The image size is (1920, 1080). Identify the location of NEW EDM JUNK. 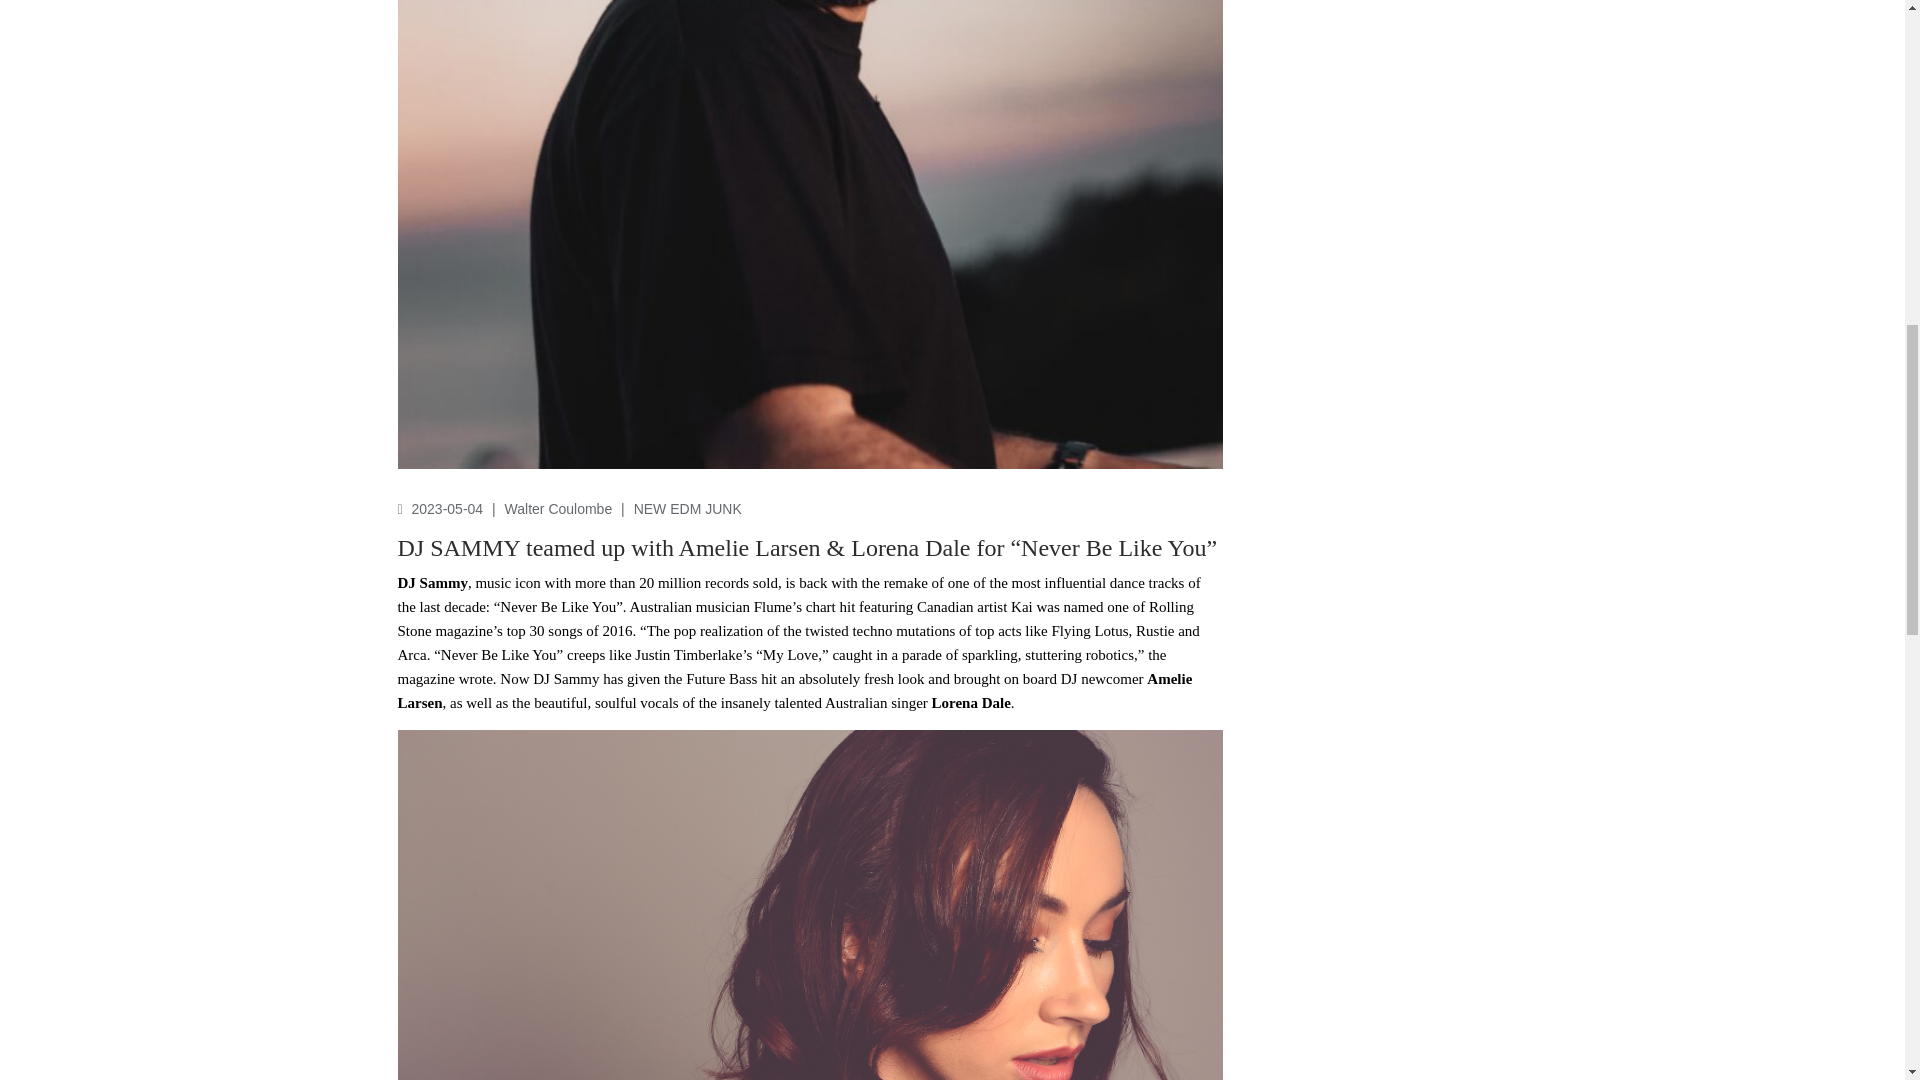
(687, 508).